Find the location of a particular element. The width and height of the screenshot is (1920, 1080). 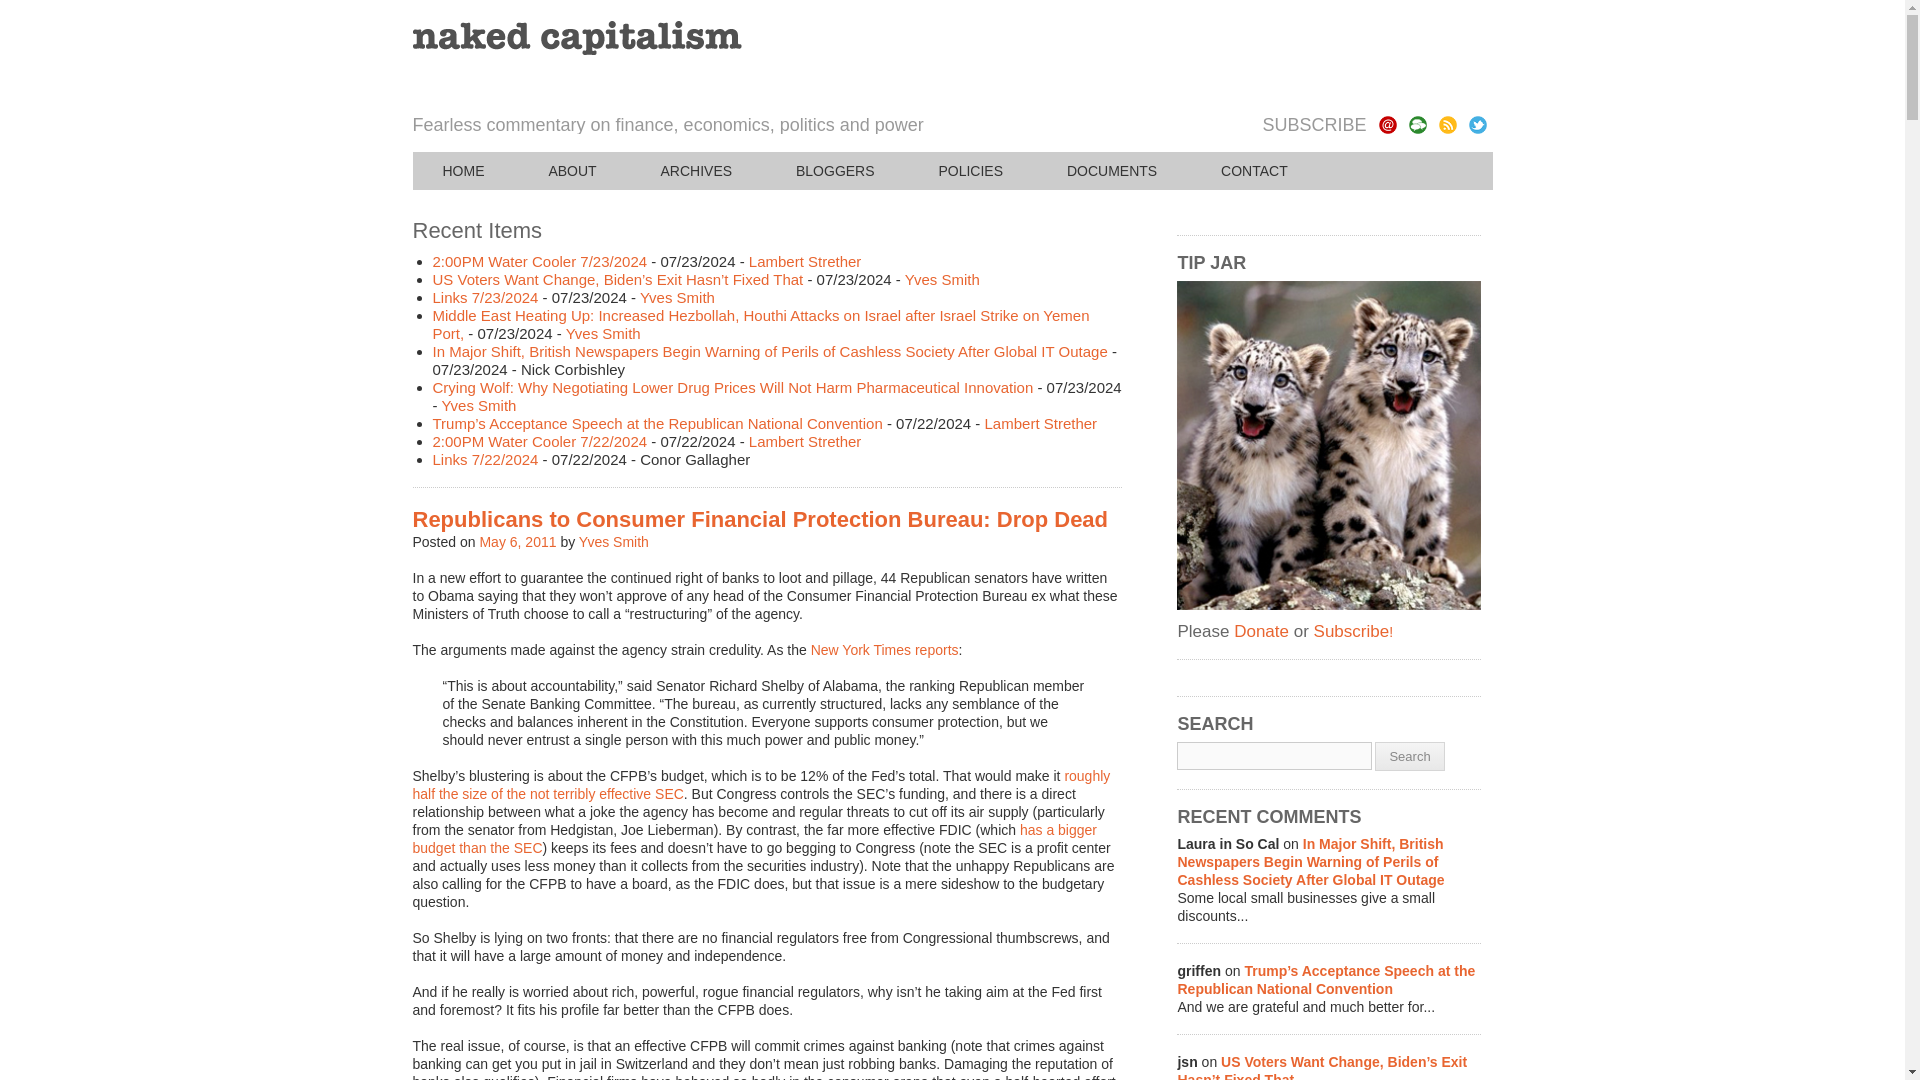

Yves Smith is located at coordinates (614, 541).